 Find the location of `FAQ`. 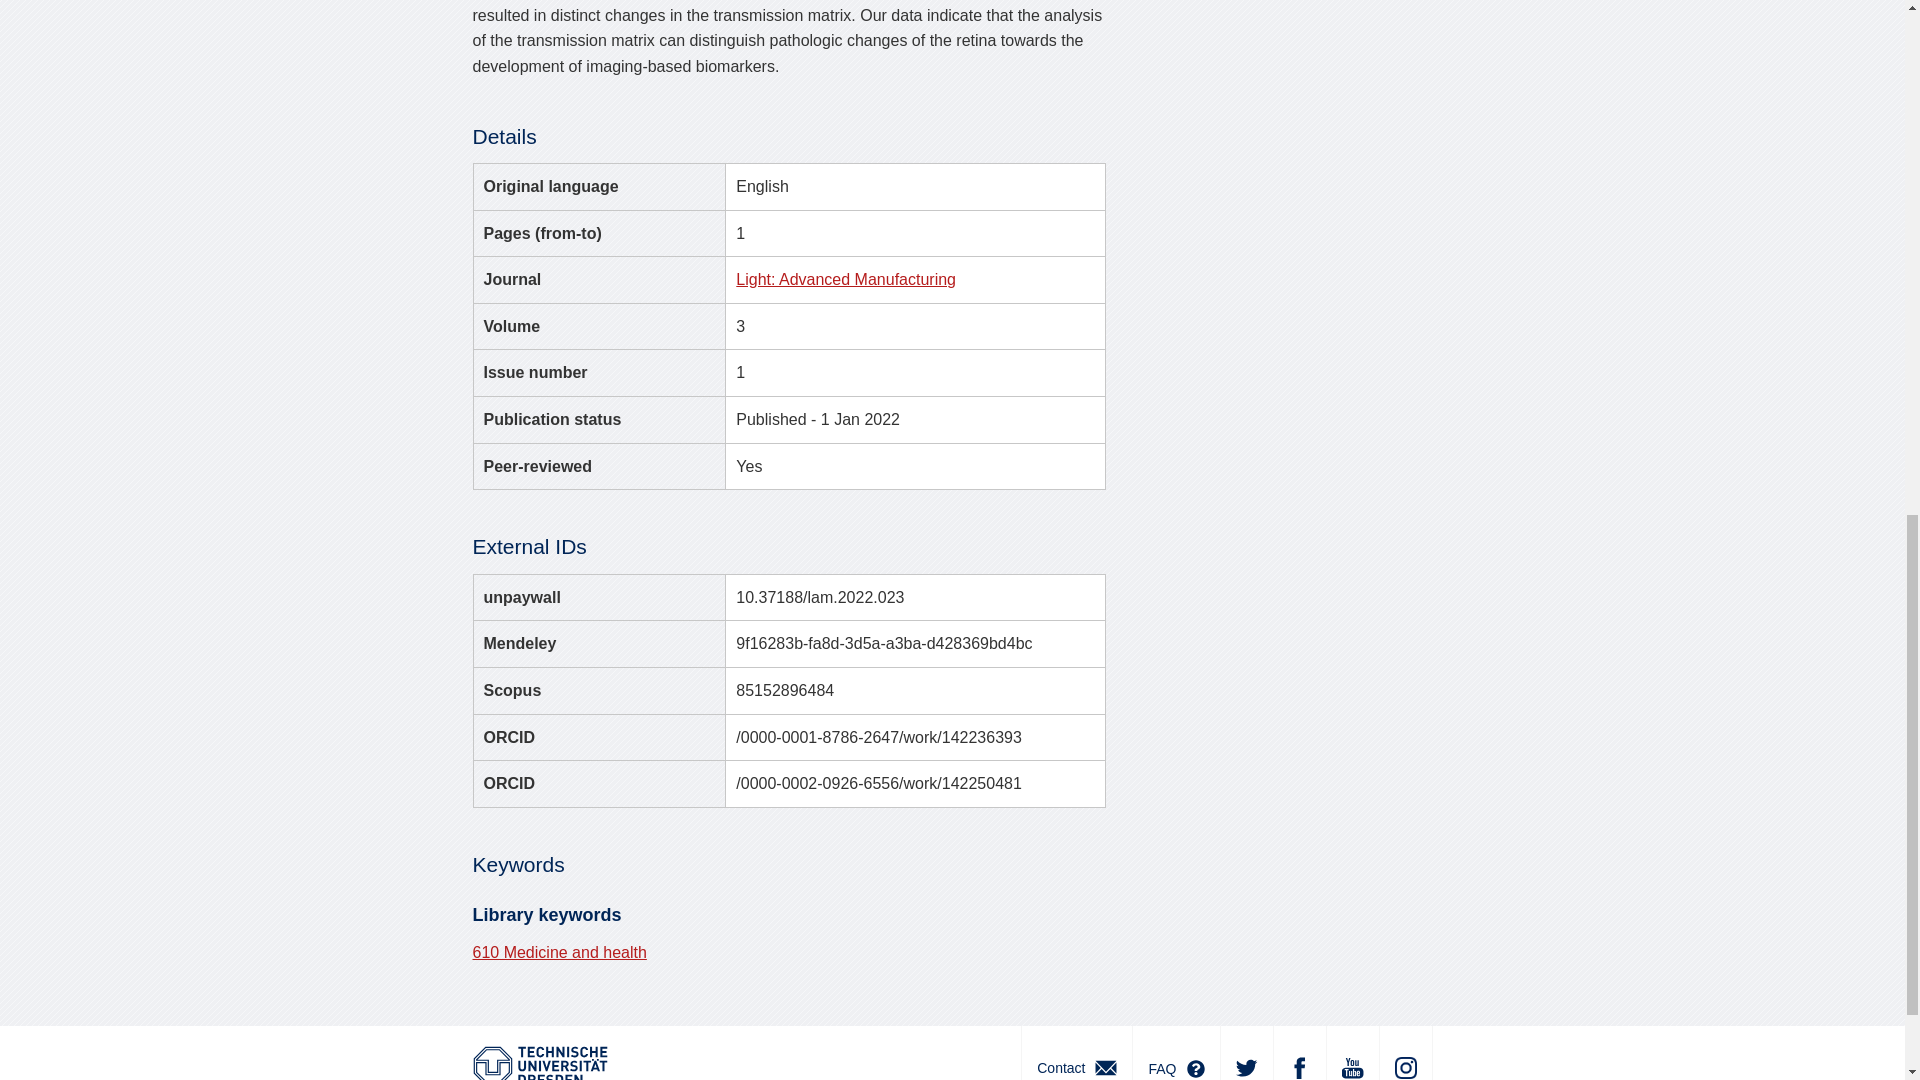

FAQ is located at coordinates (1176, 1053).